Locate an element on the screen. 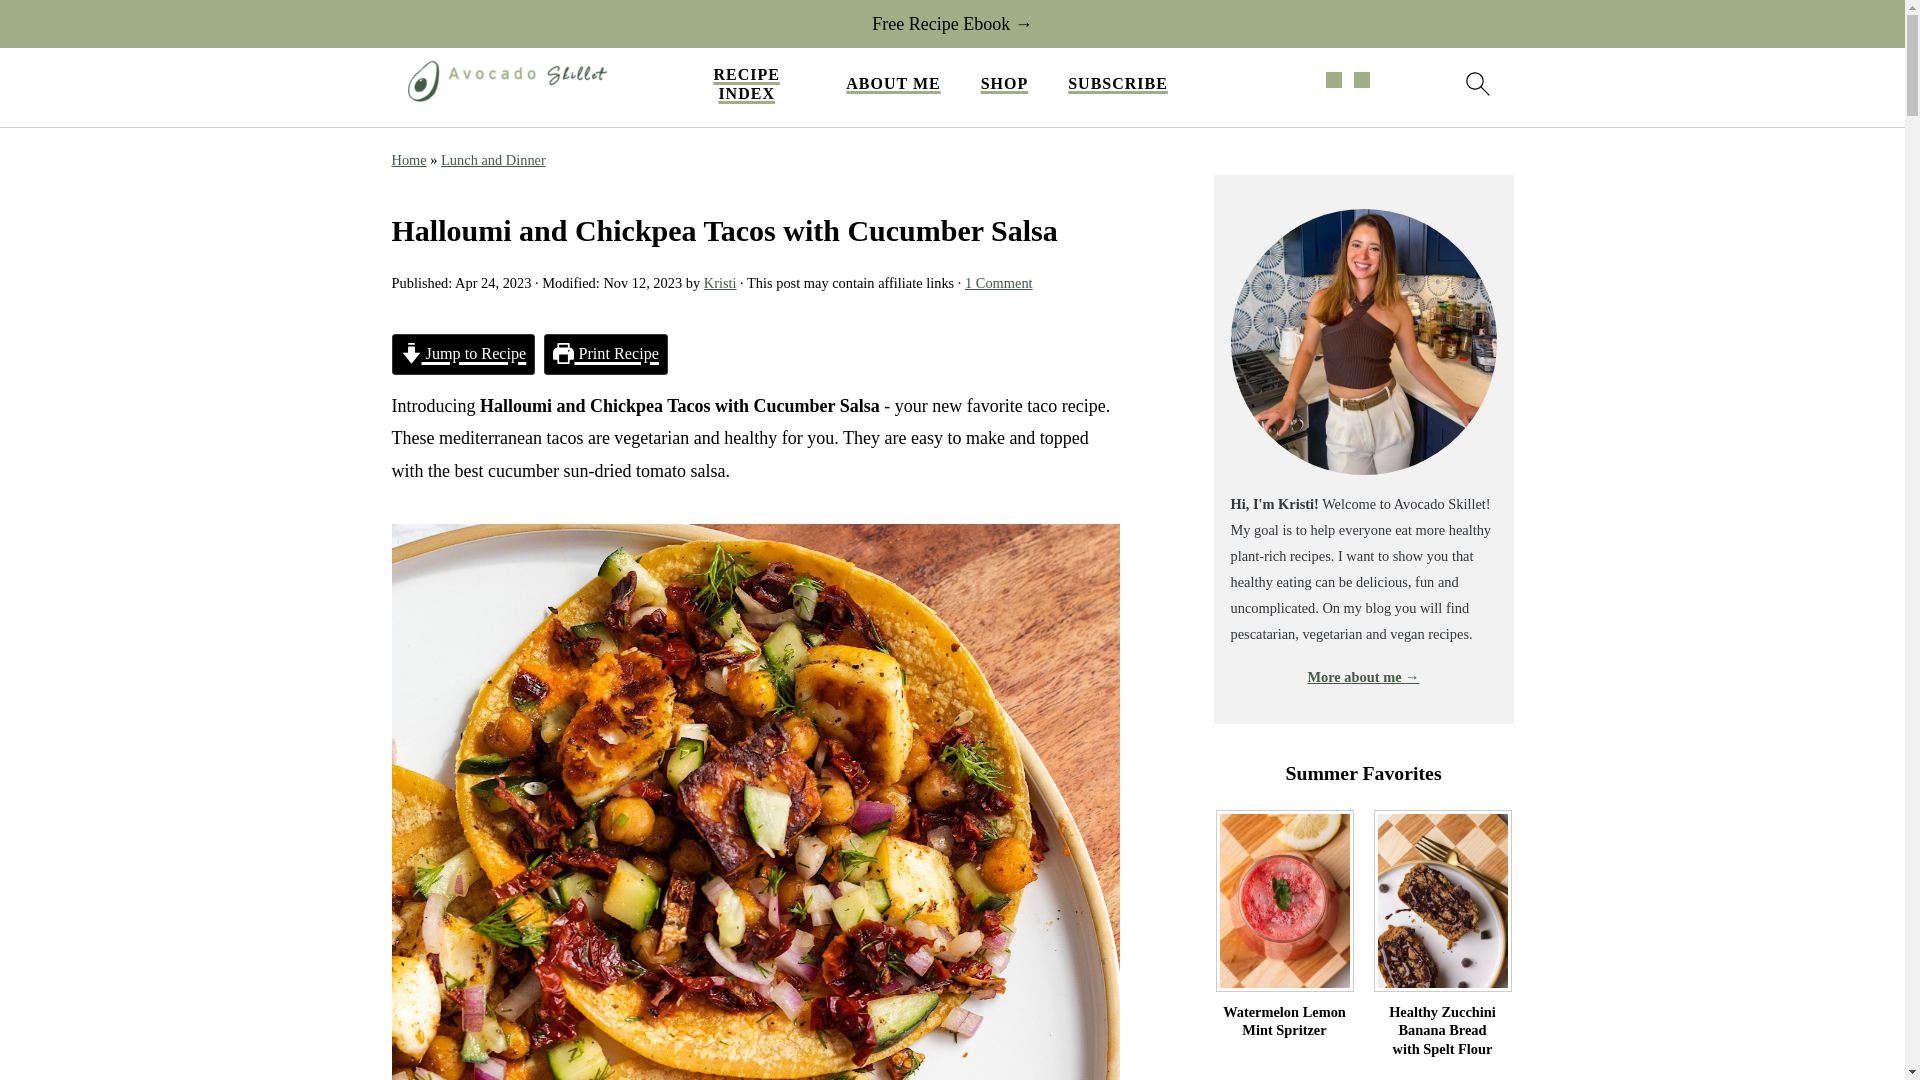 The image size is (1920, 1080). Jump to Recipe is located at coordinates (463, 354).